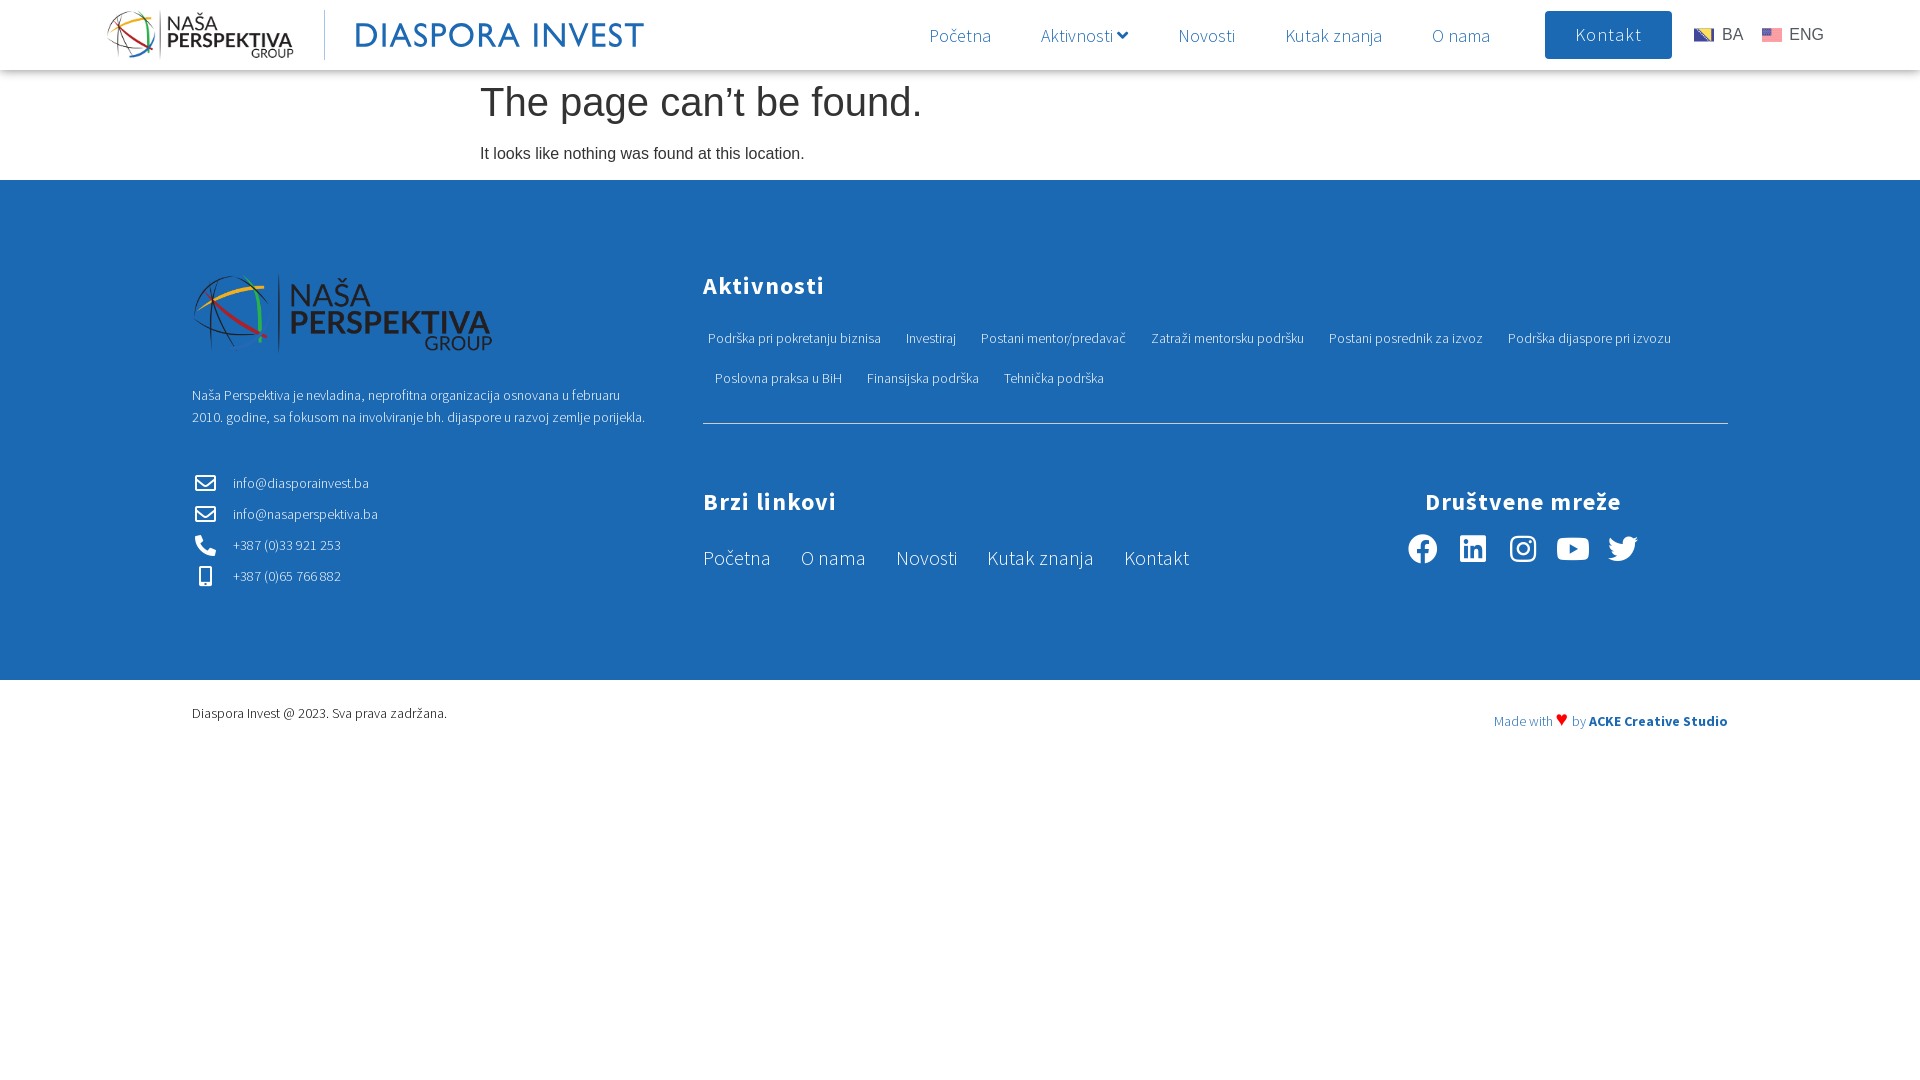 The width and height of the screenshot is (1920, 1080). I want to click on Aktivnosti, so click(1084, 36).